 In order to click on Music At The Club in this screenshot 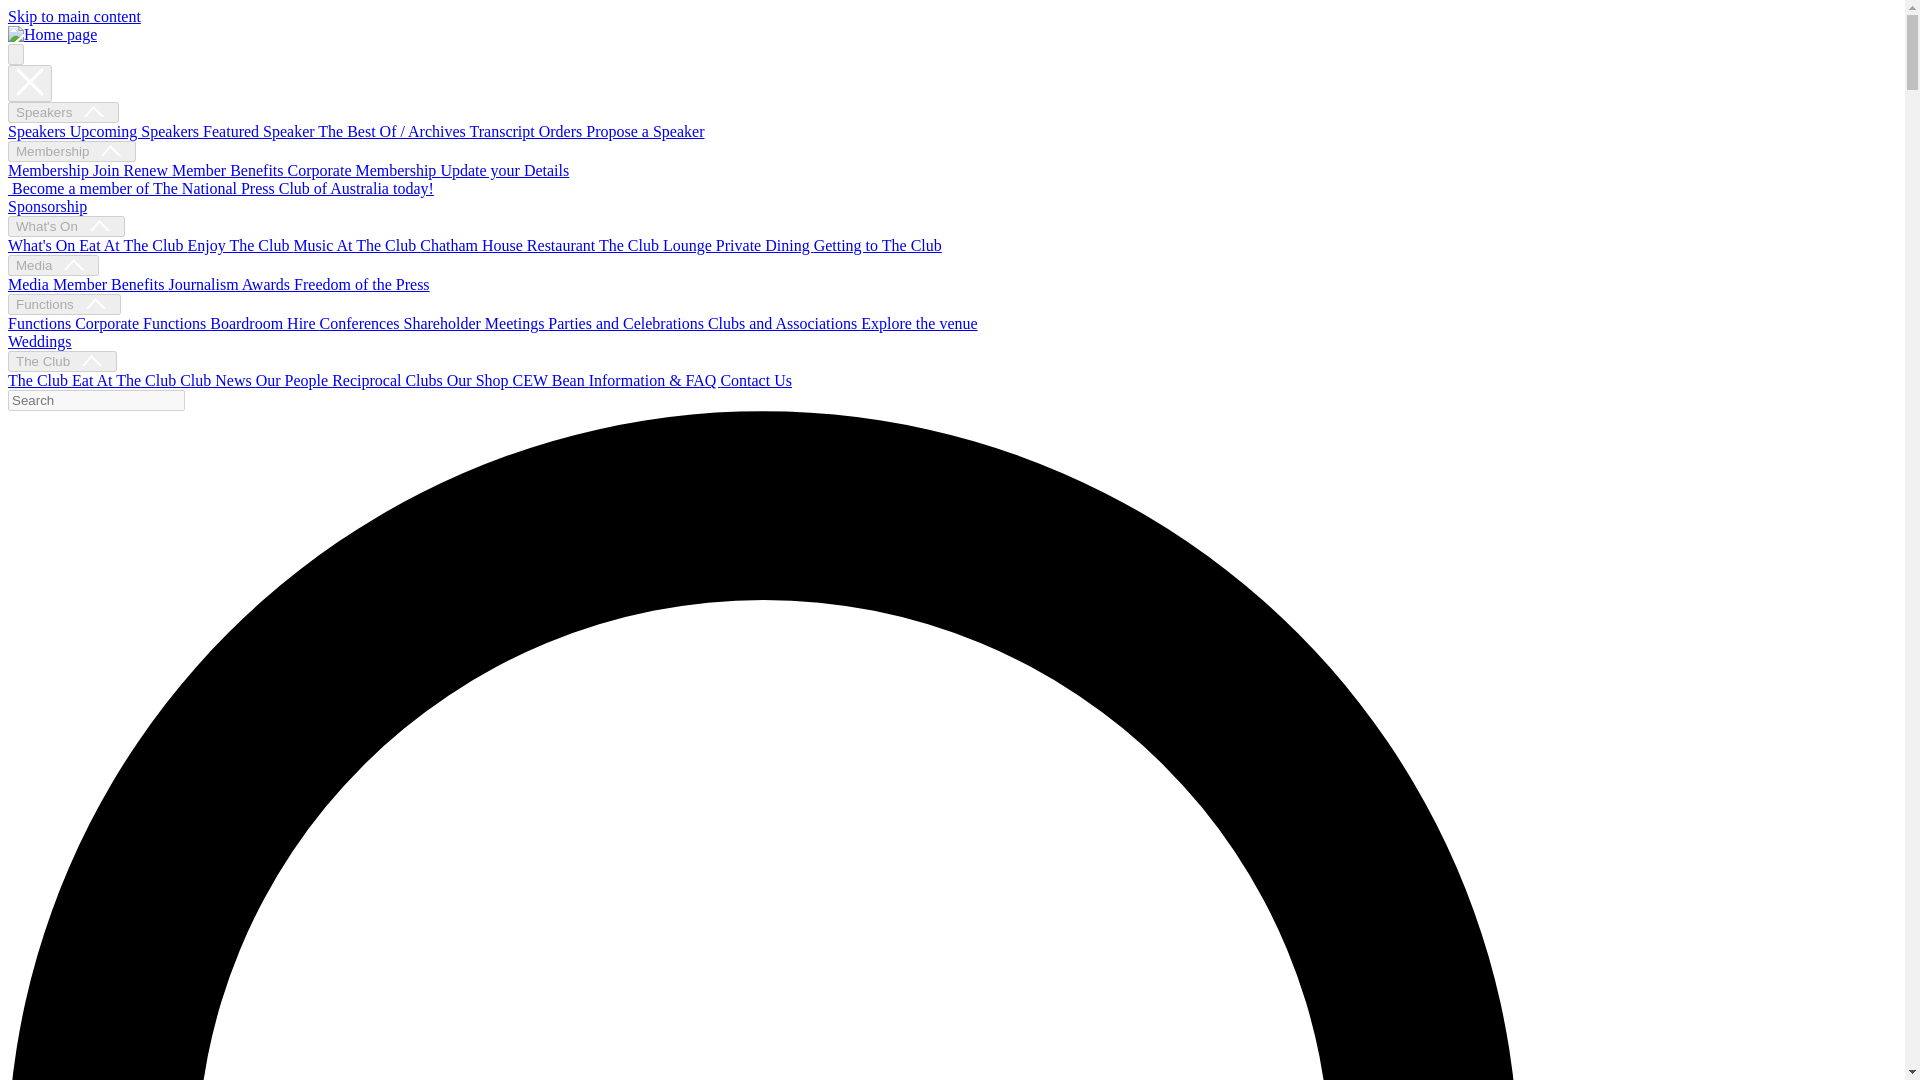, I will do `click(356, 244)`.